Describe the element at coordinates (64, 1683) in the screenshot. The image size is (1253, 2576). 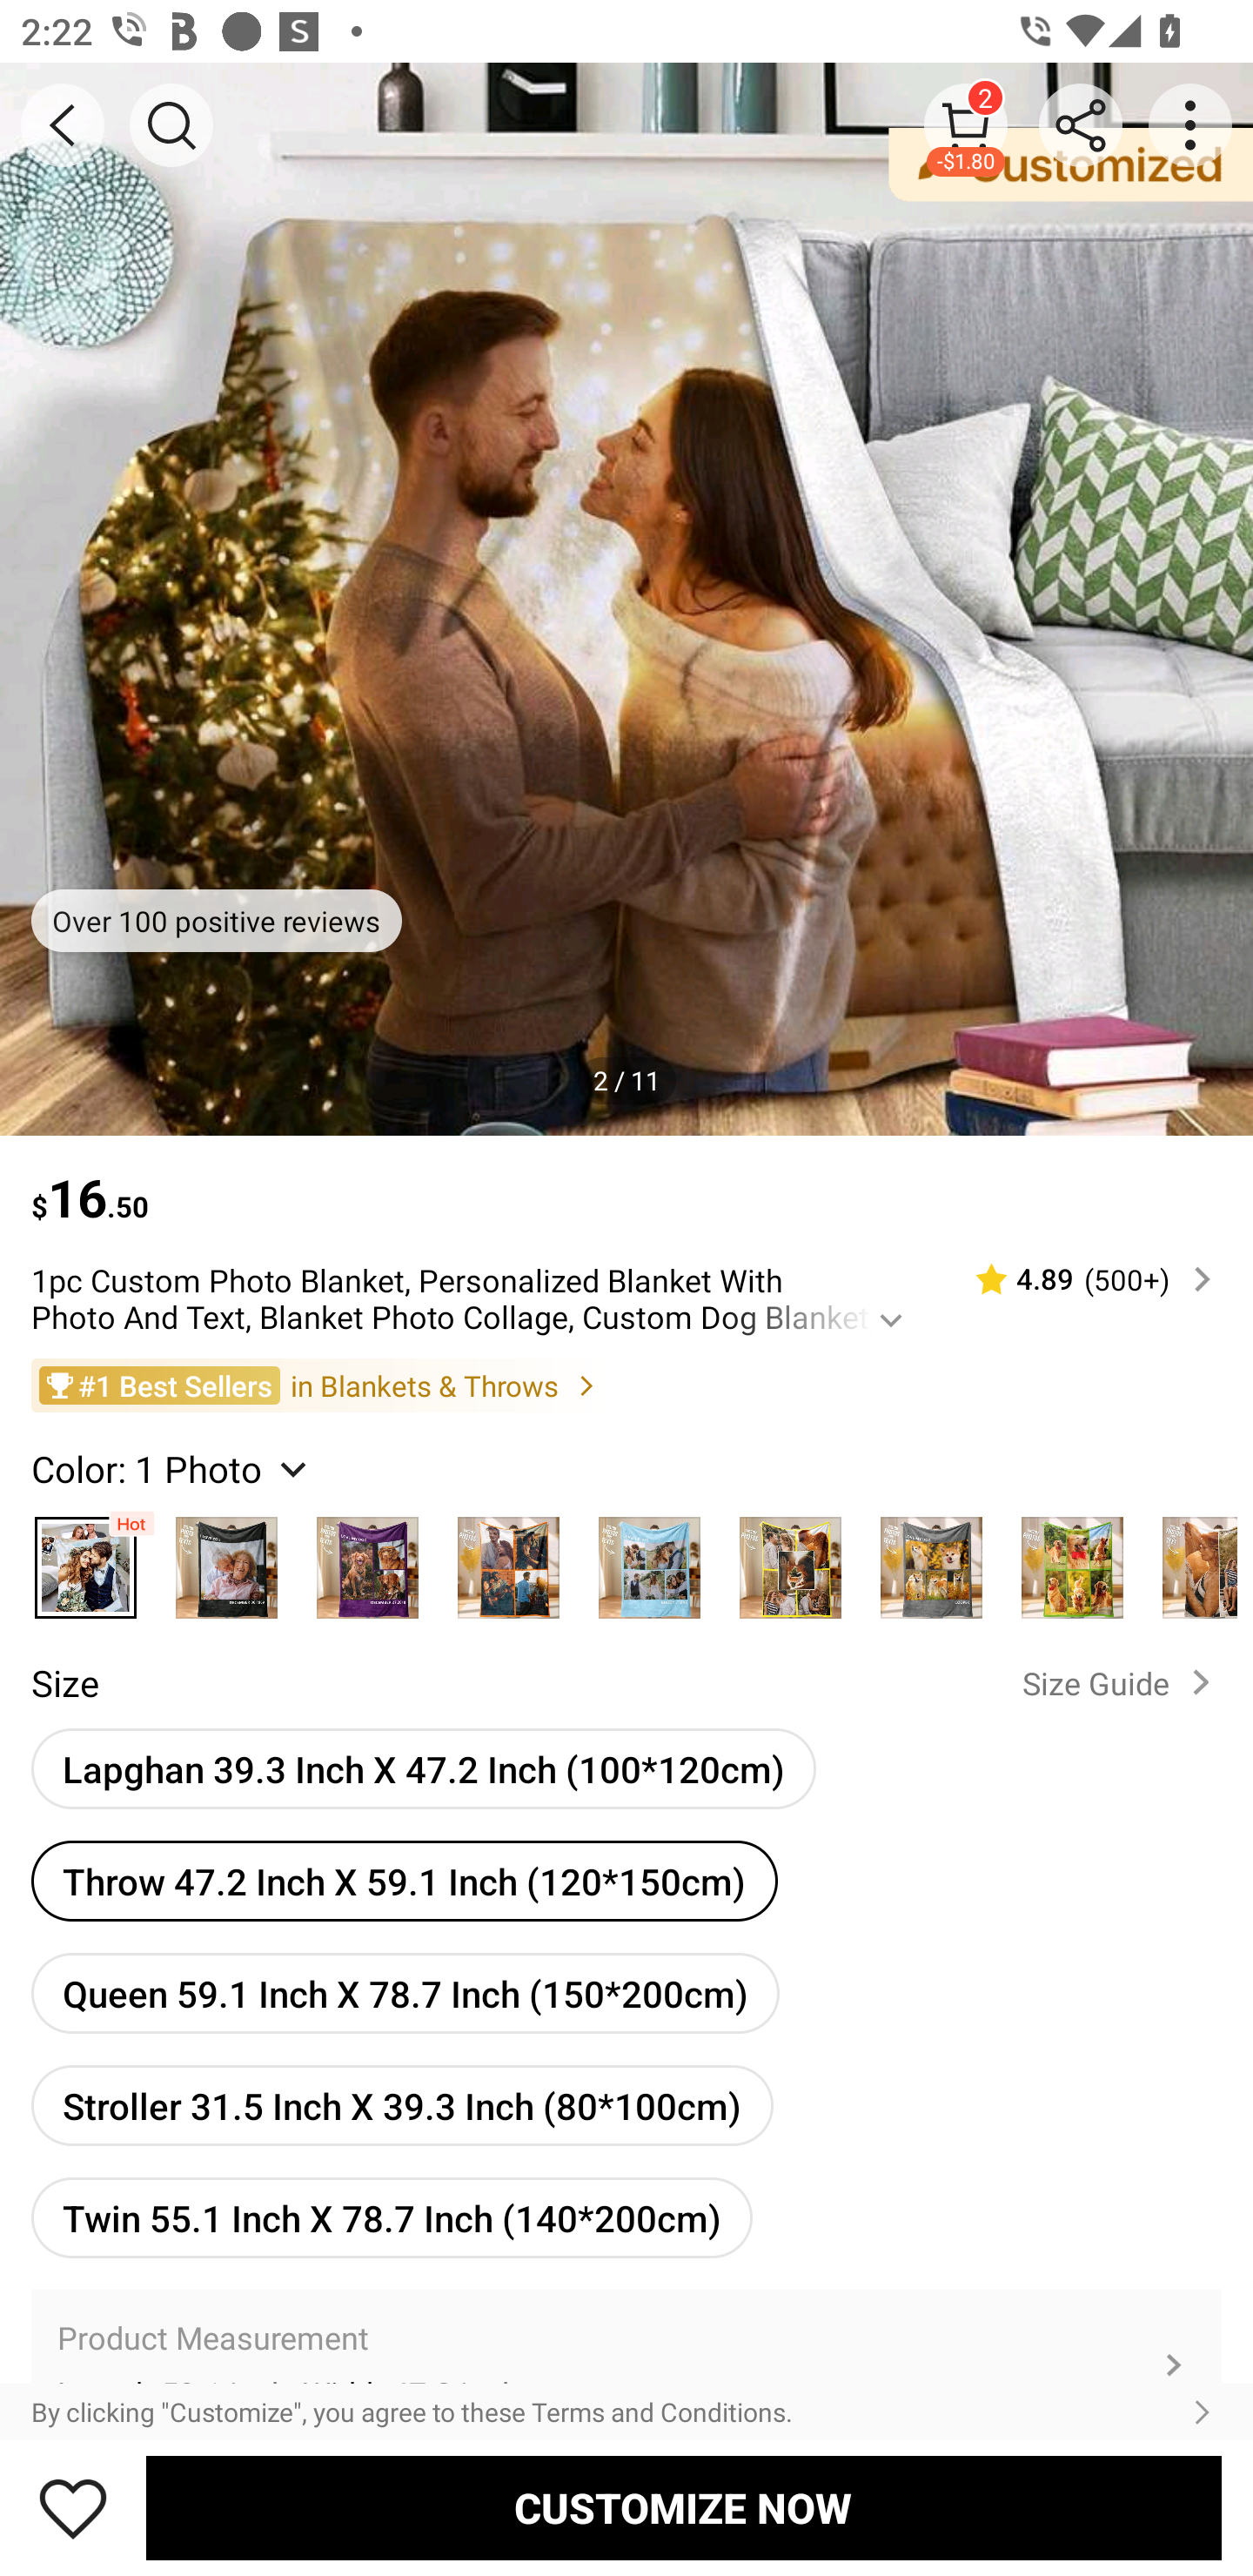
I see `Size` at that location.